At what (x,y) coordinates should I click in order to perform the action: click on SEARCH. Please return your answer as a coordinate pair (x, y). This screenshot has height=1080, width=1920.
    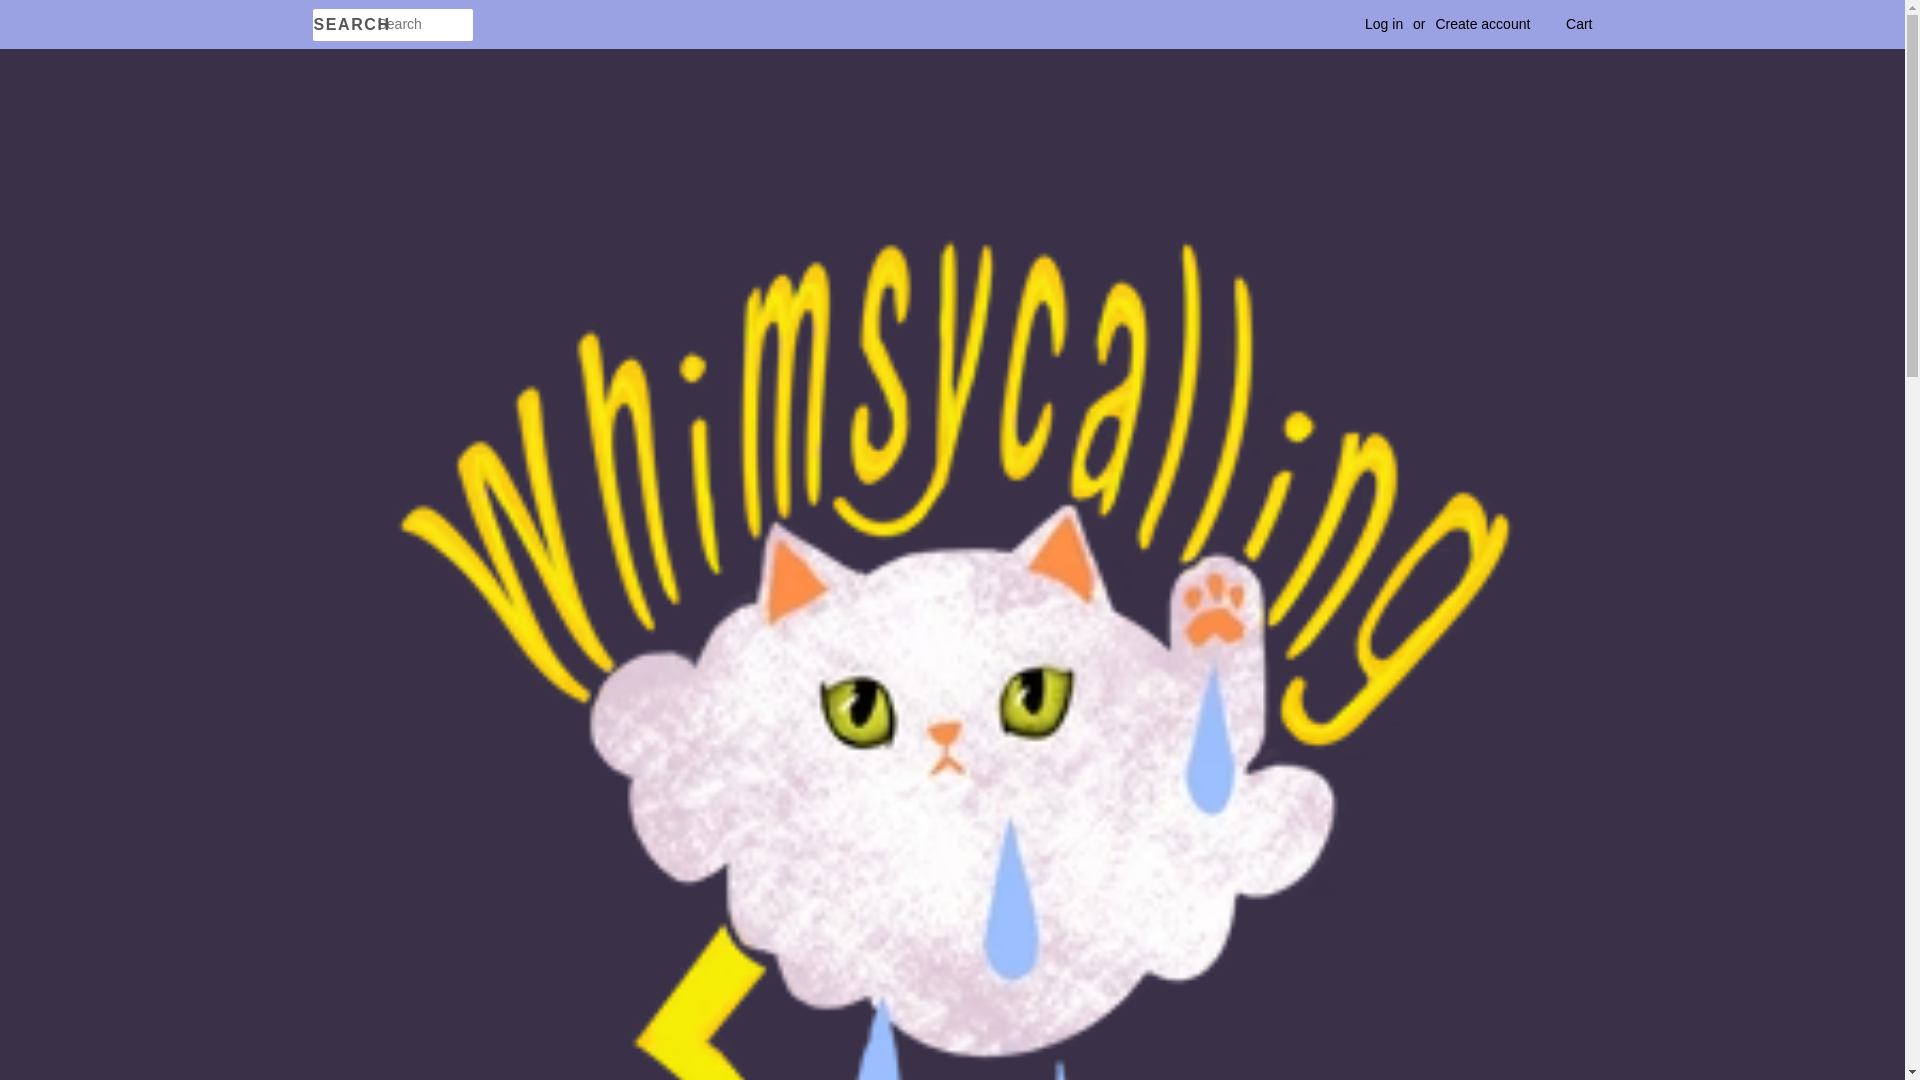
    Looking at the image, I should click on (344, 25).